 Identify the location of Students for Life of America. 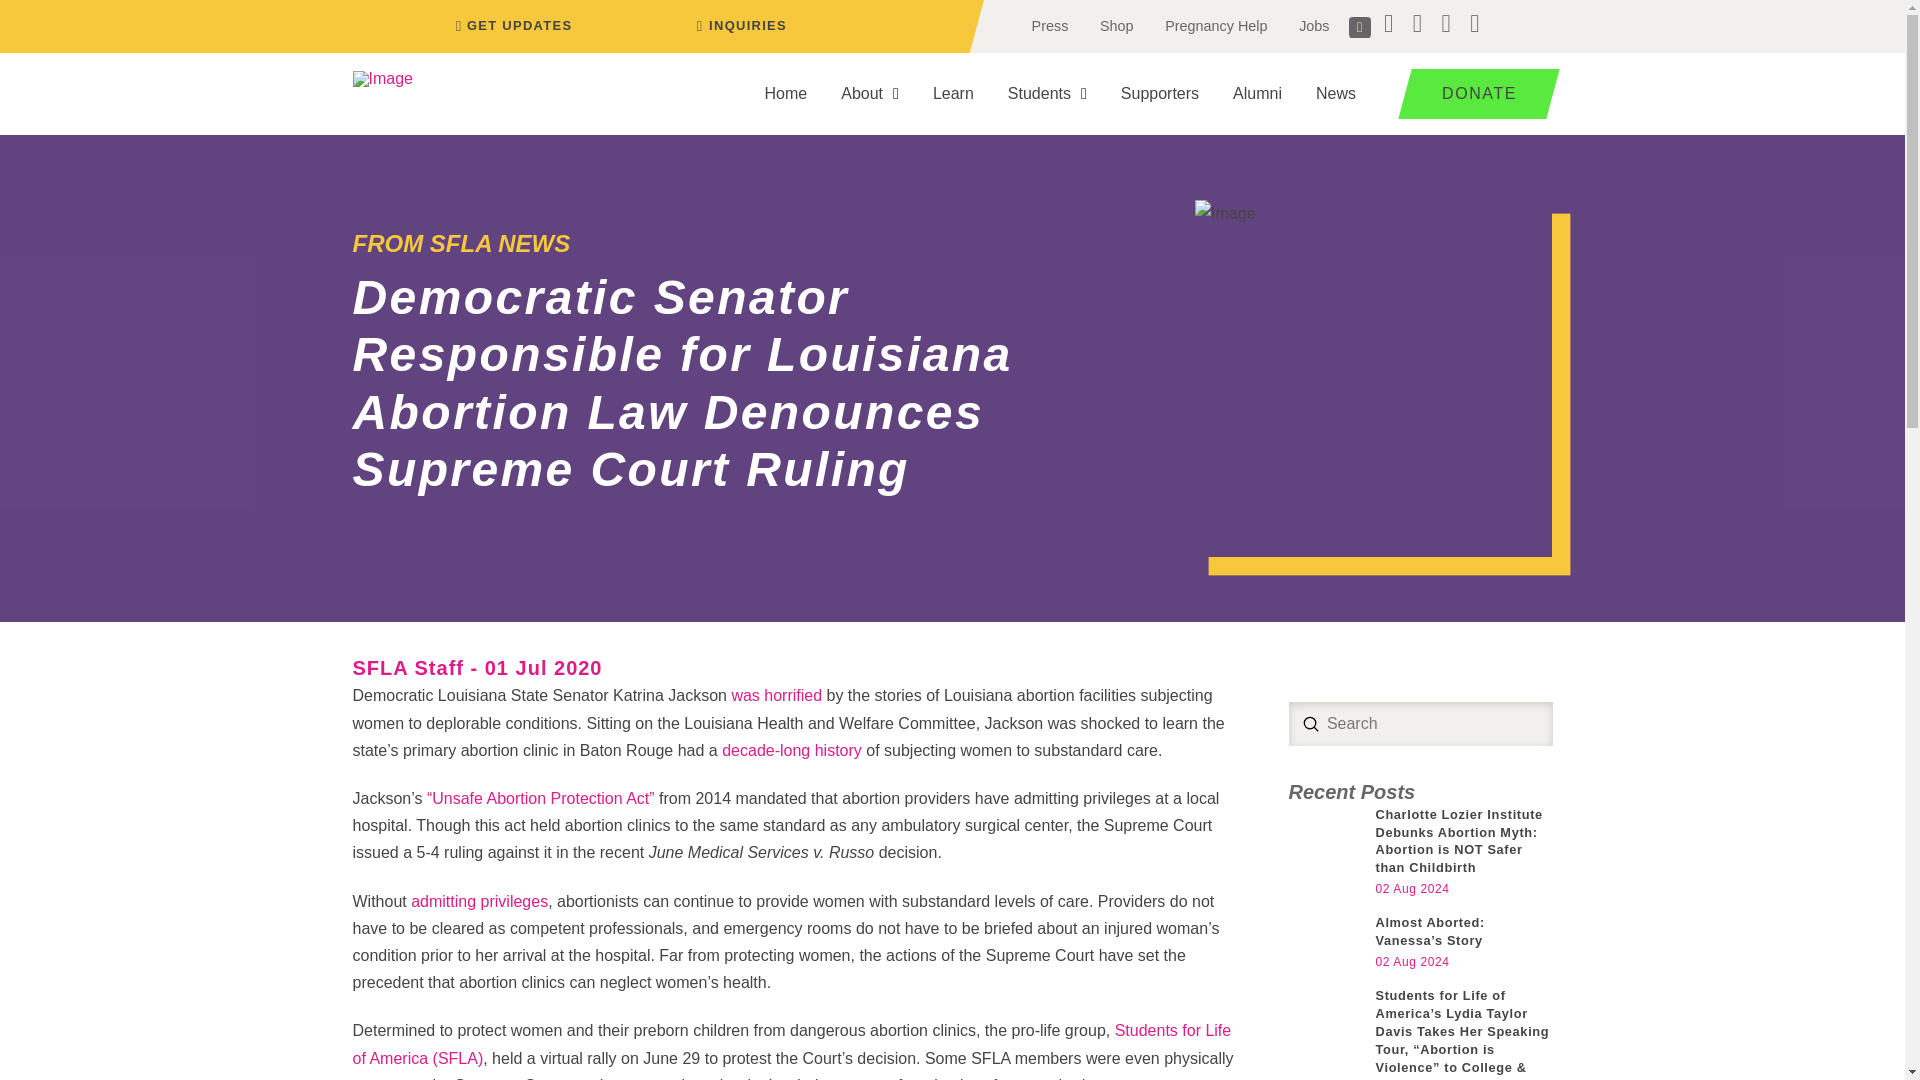
(790, 1043).